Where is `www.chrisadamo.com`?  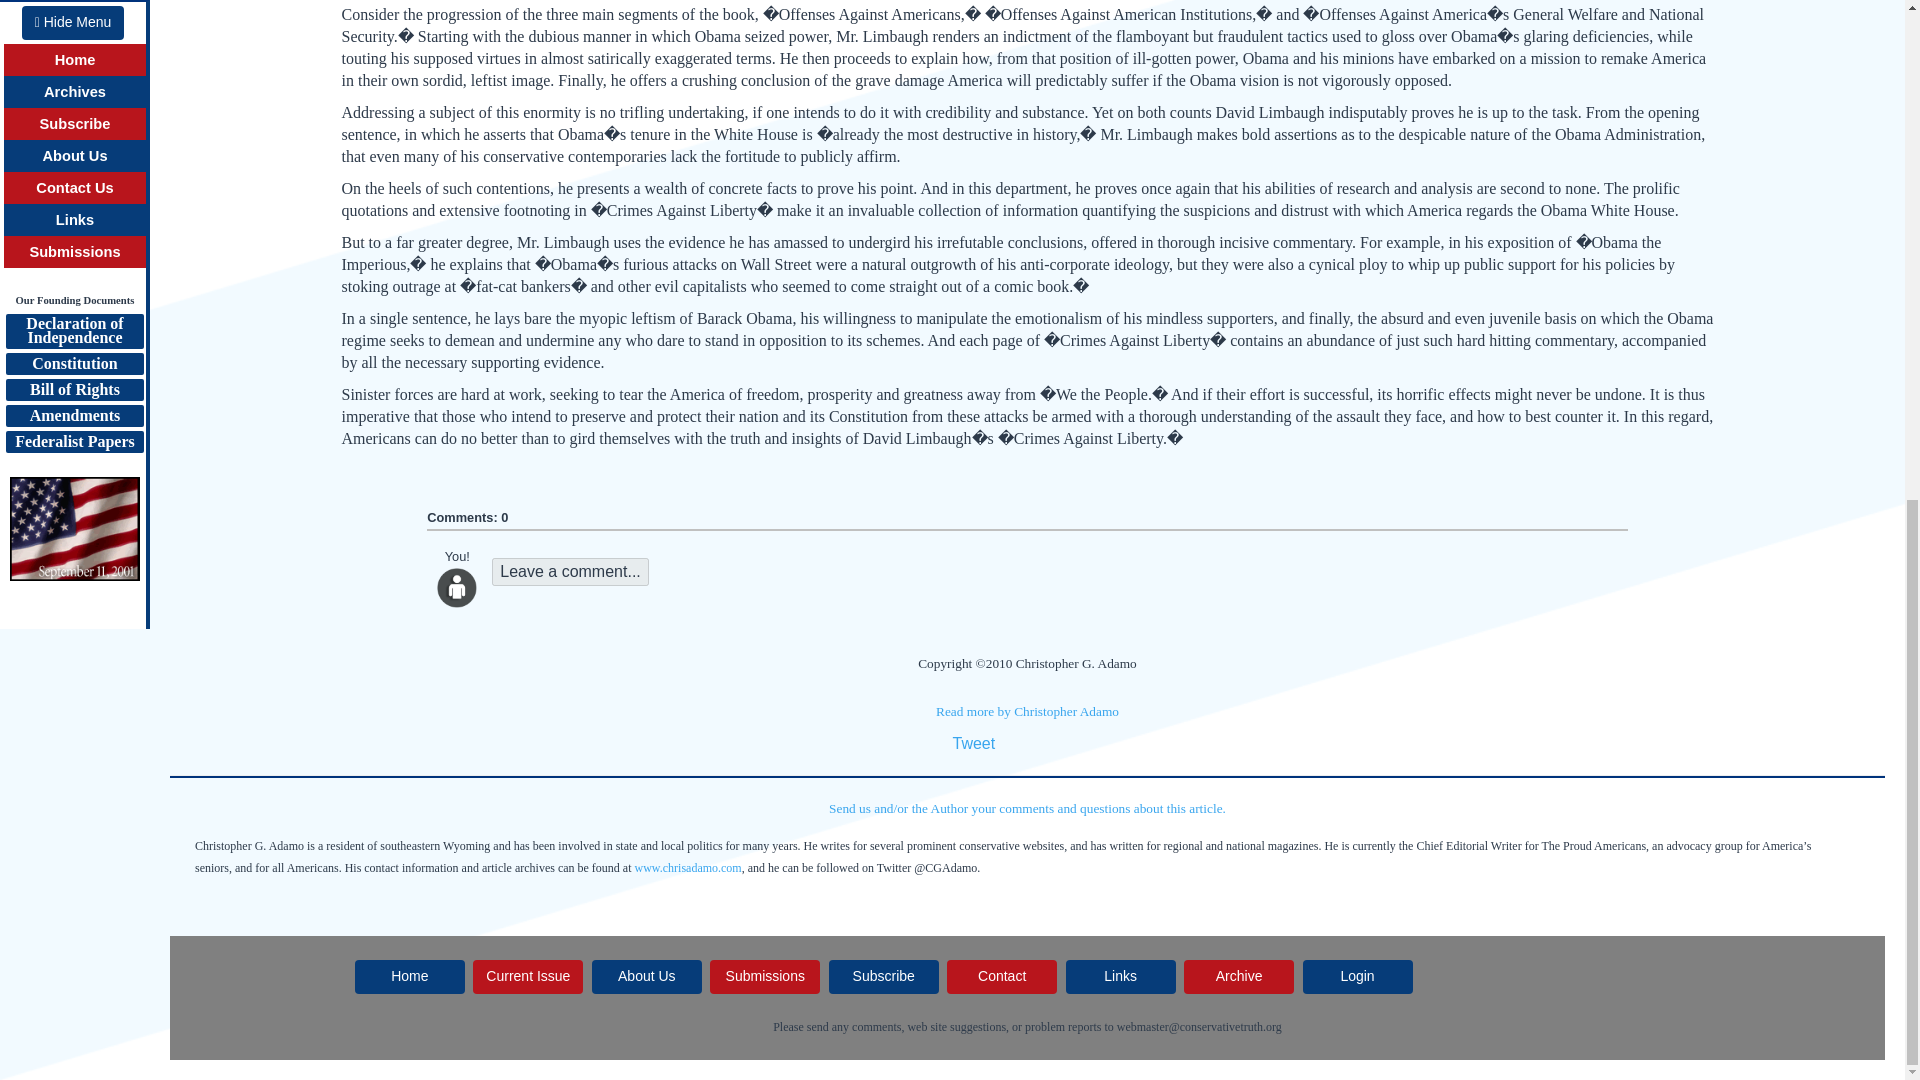
www.chrisadamo.com is located at coordinates (688, 867).